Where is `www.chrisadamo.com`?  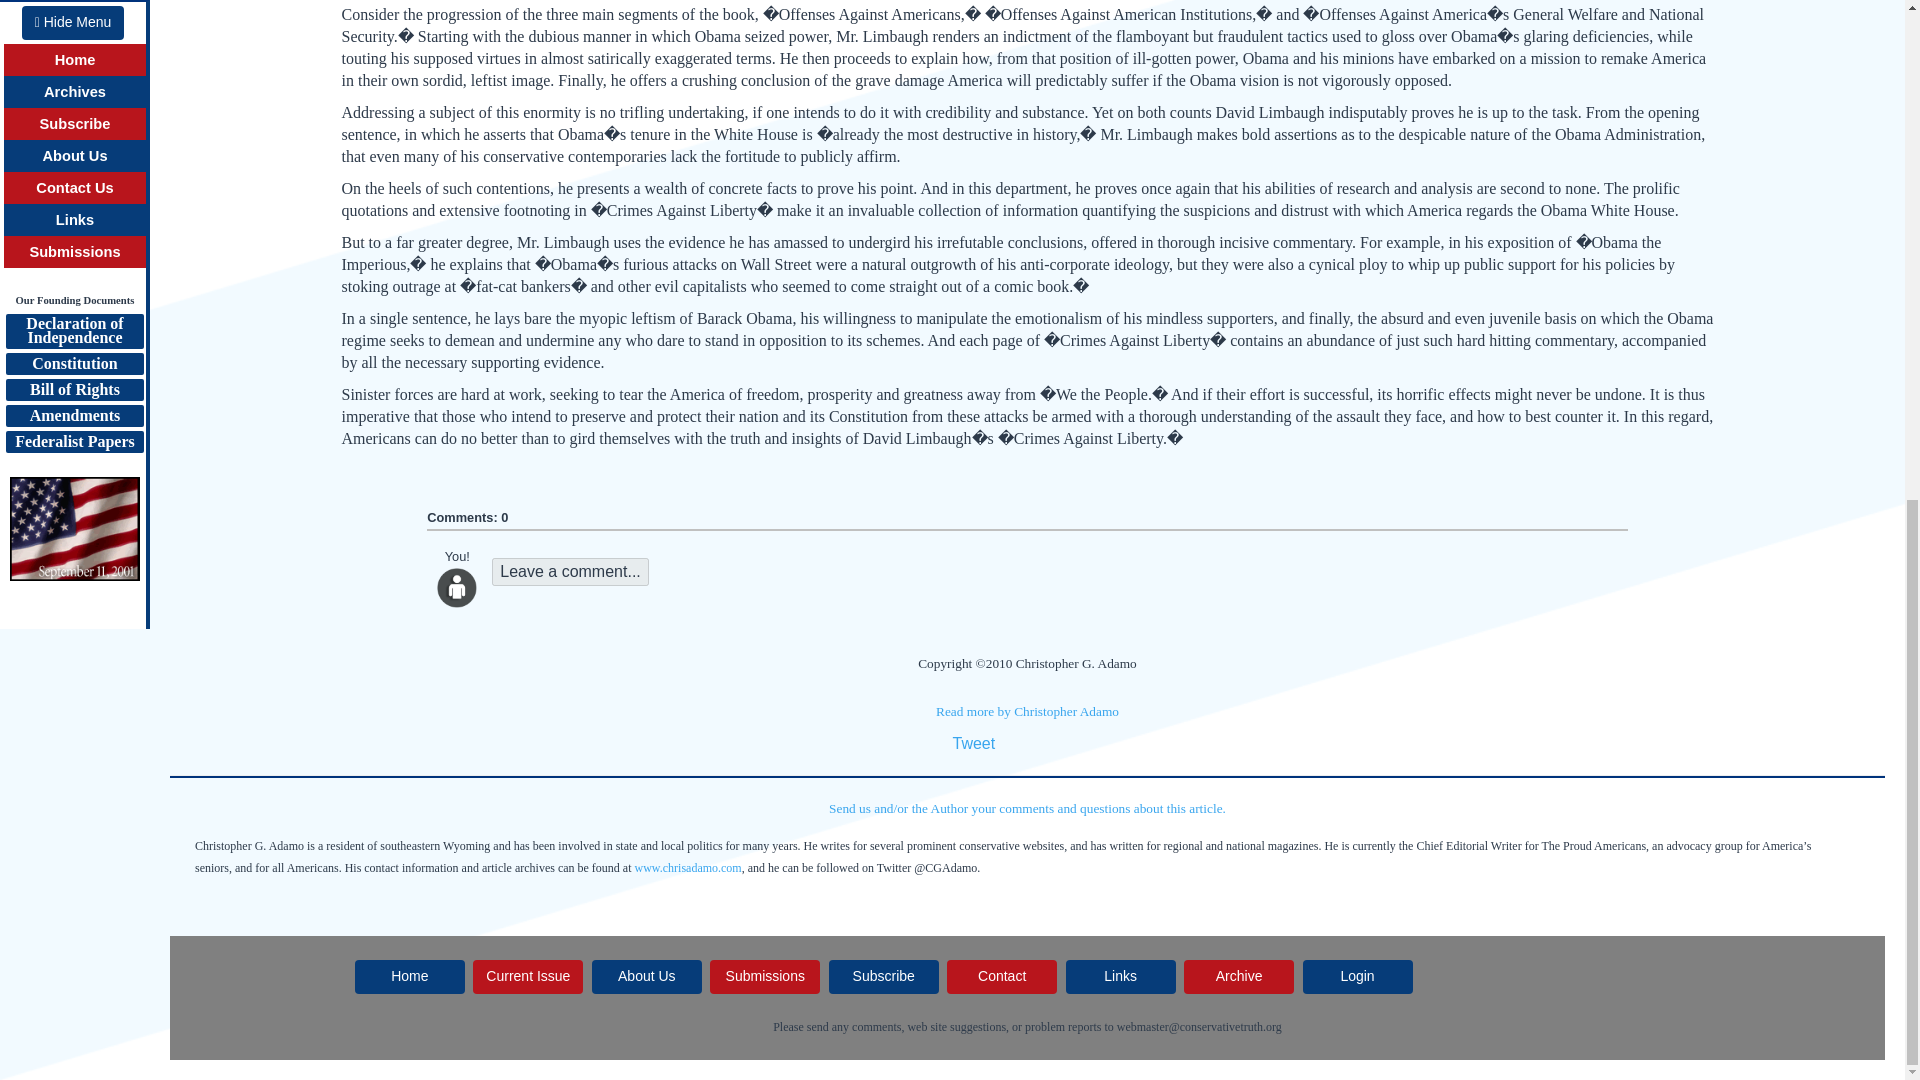
www.chrisadamo.com is located at coordinates (688, 867).